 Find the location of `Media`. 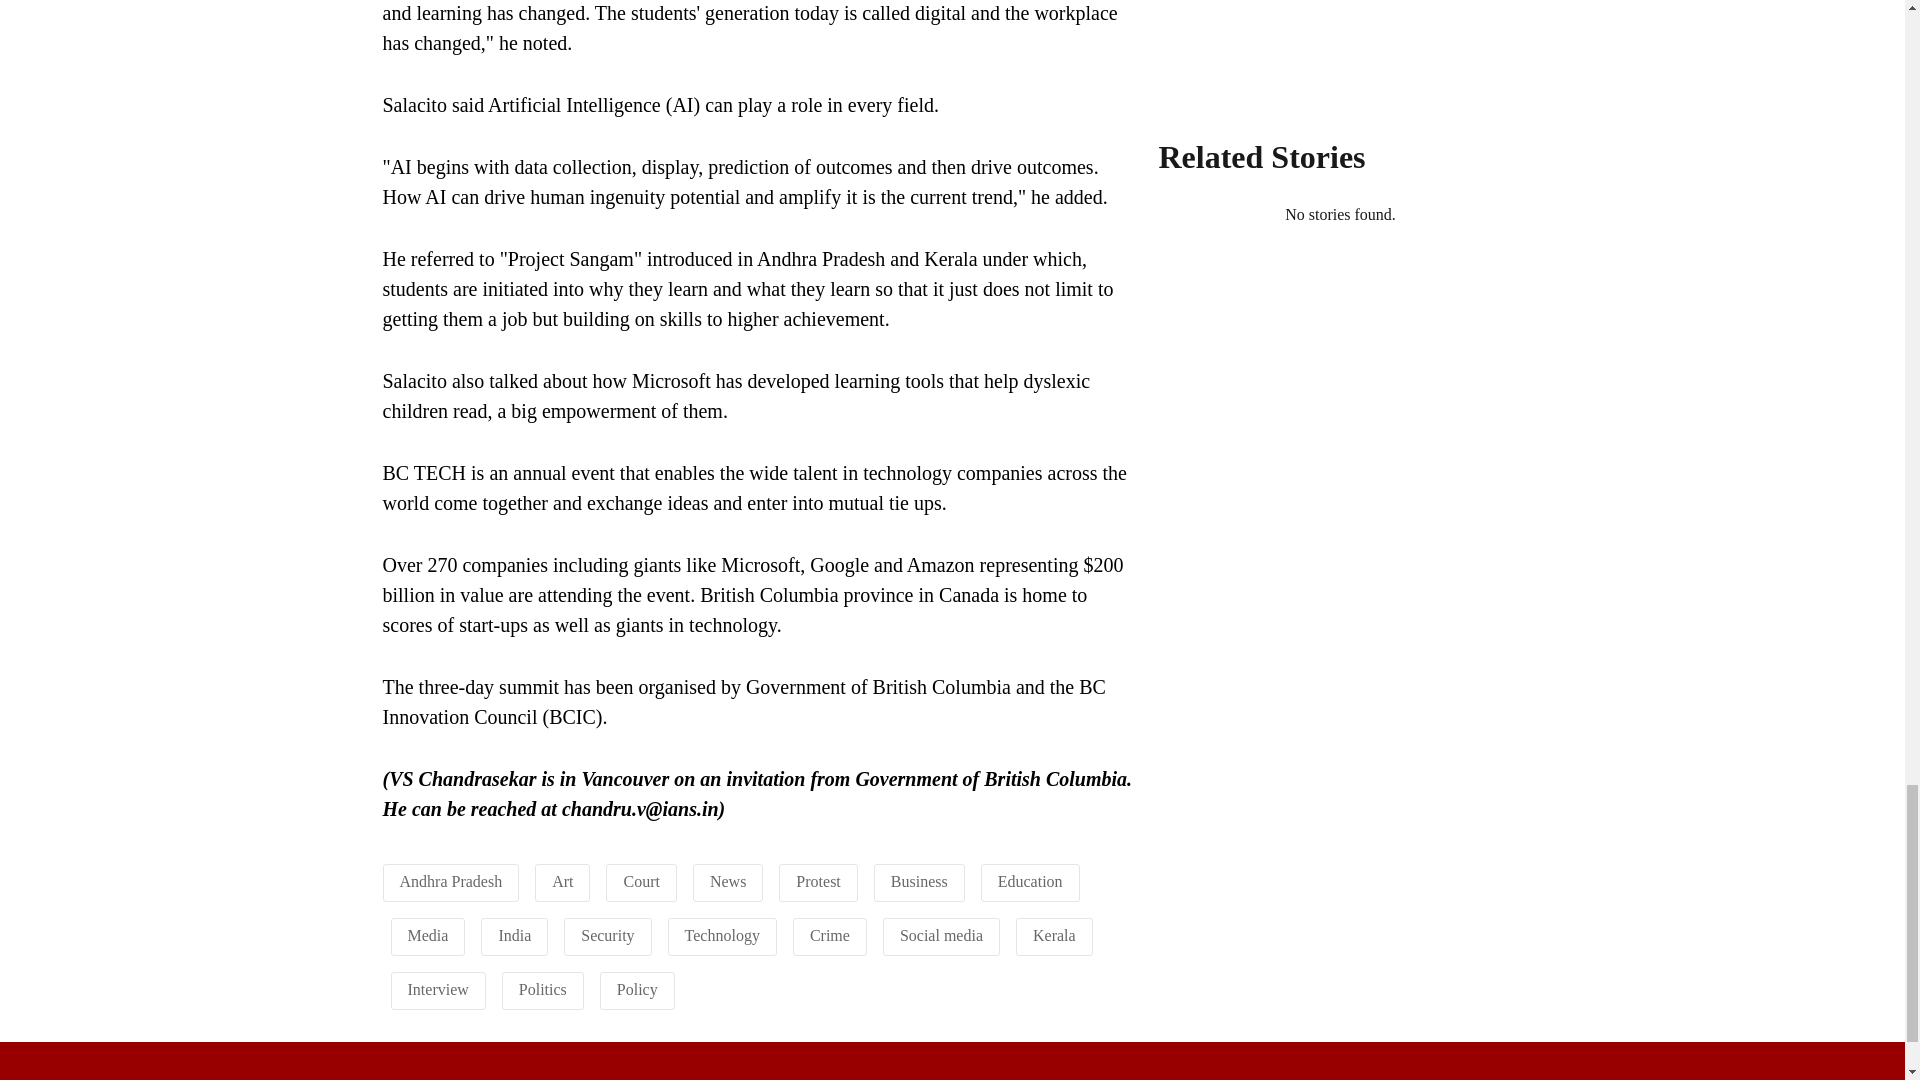

Media is located at coordinates (428, 934).